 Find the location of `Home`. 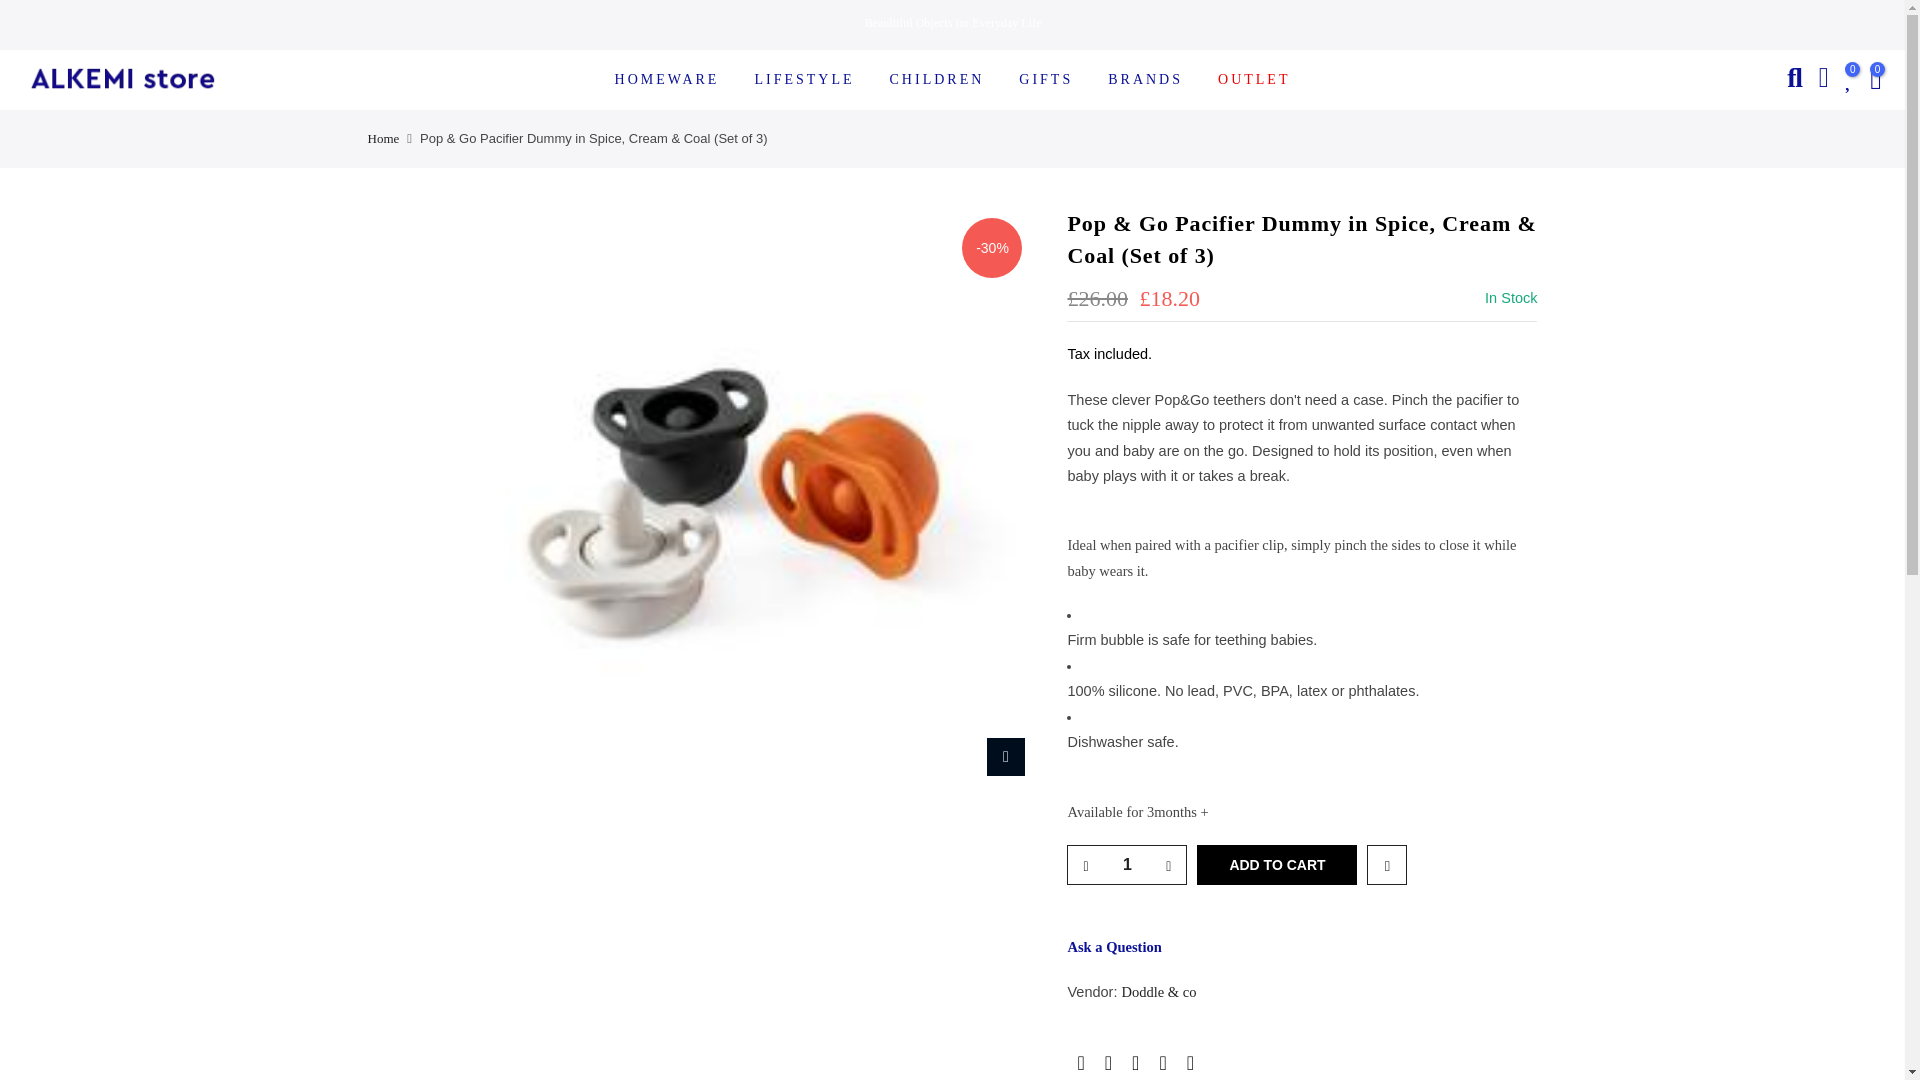

Home is located at coordinates (384, 138).